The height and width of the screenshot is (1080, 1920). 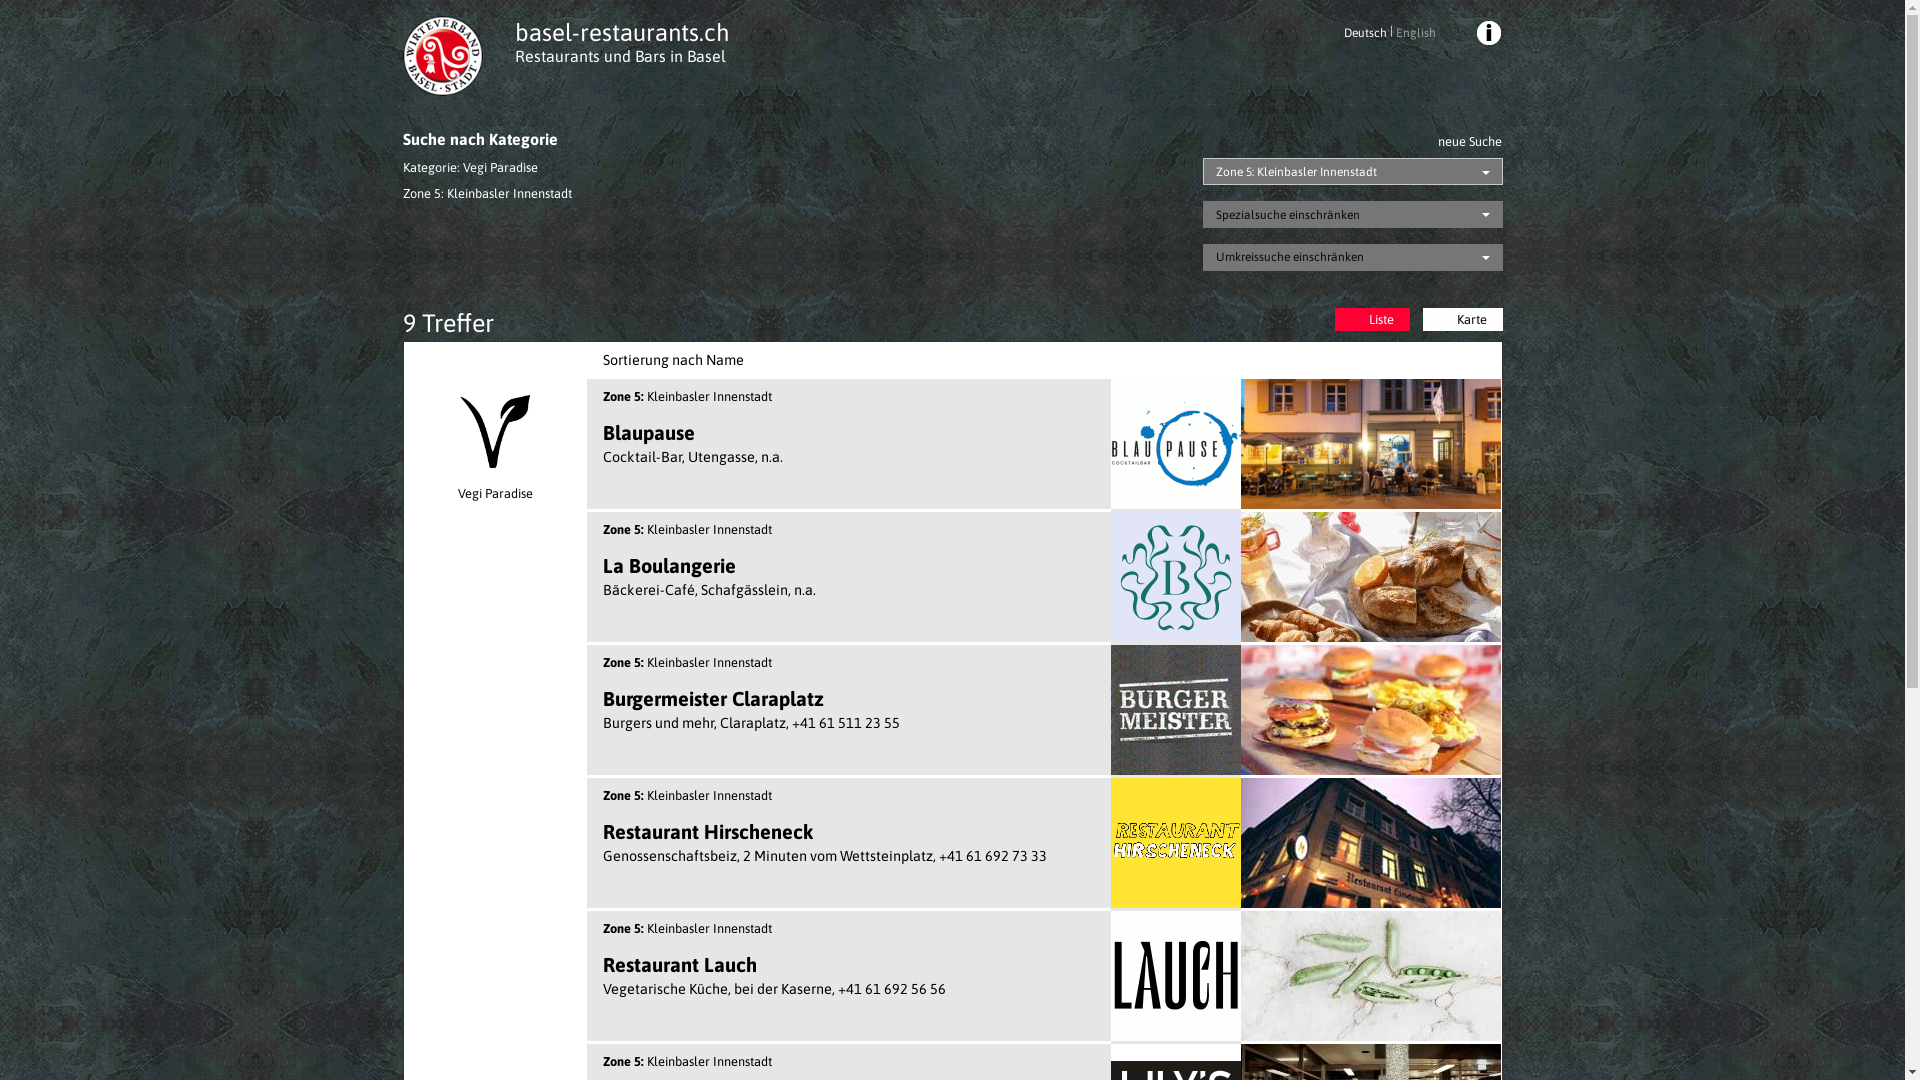 What do you see at coordinates (1367, 33) in the screenshot?
I see `Deutsch` at bounding box center [1367, 33].